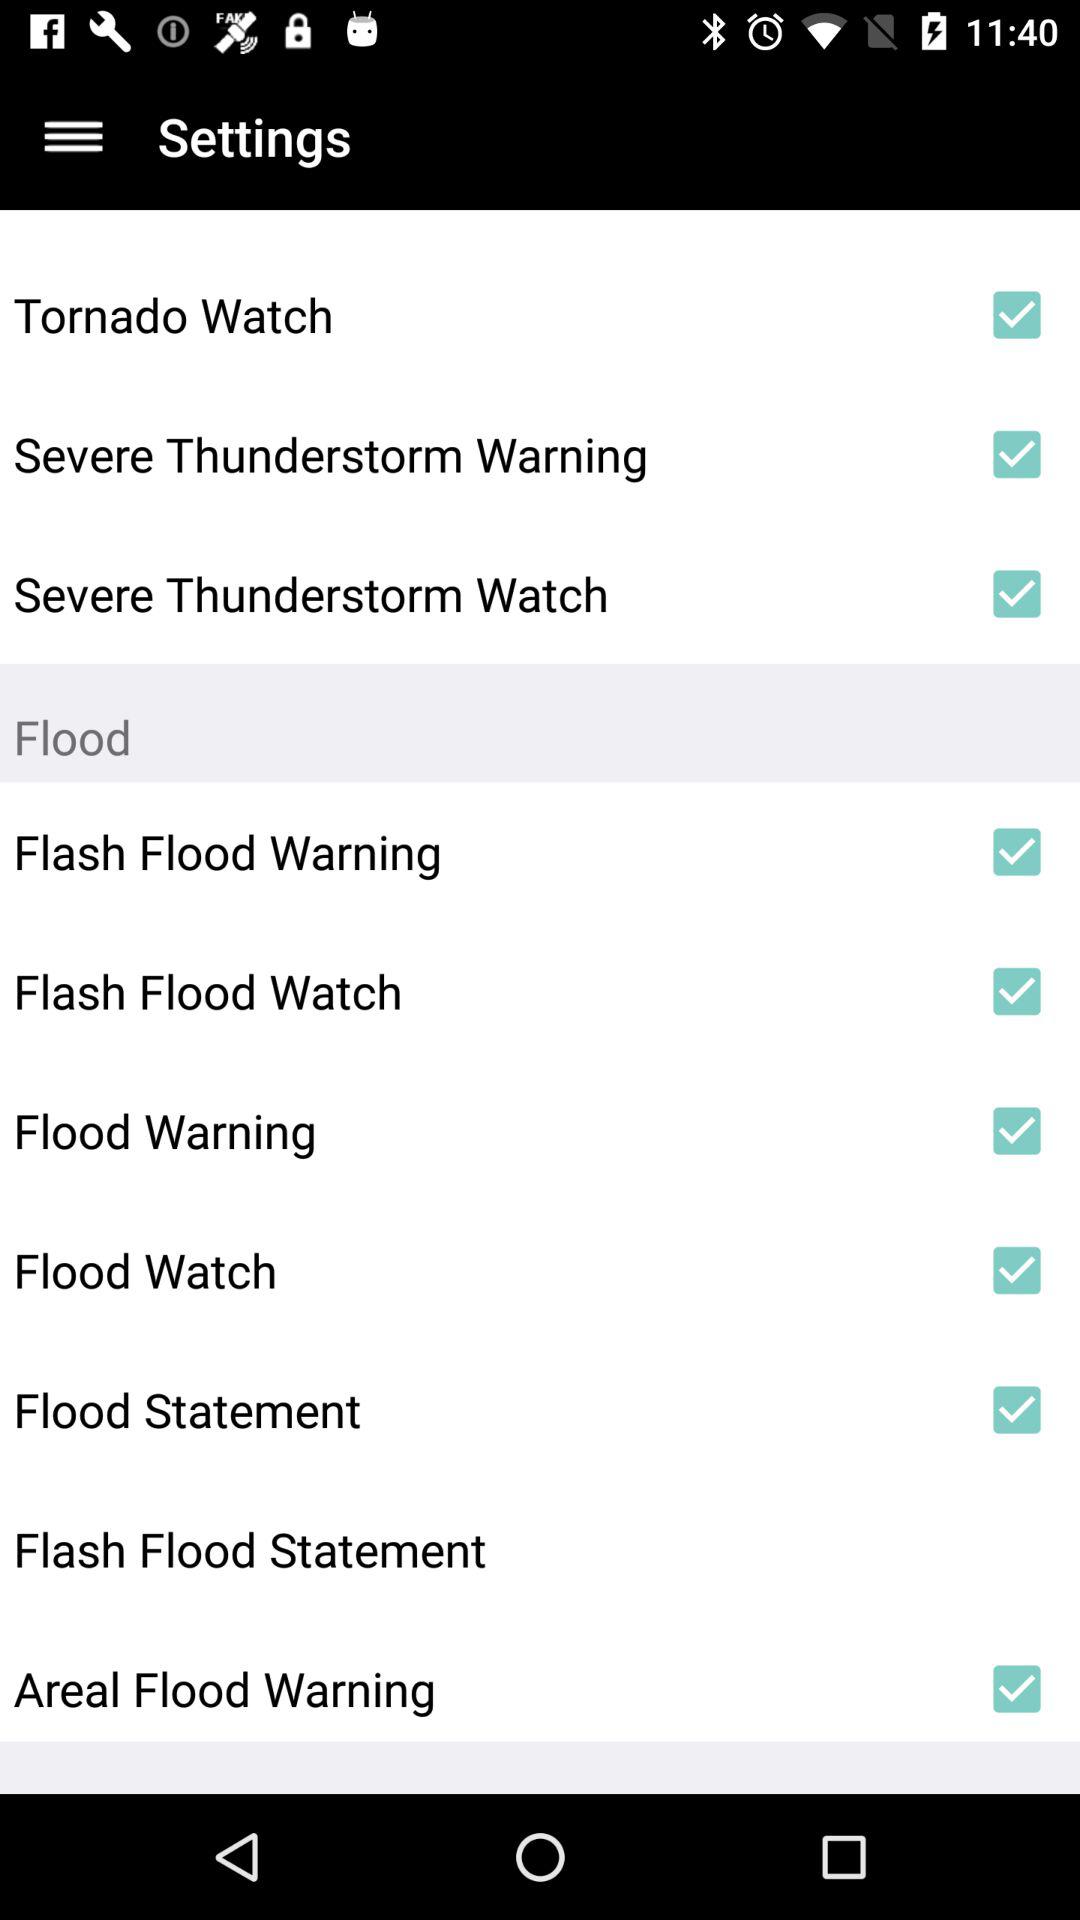 This screenshot has width=1080, height=1920. Describe the element at coordinates (1016, 1410) in the screenshot. I see `turn off item next to flood statement icon` at that location.